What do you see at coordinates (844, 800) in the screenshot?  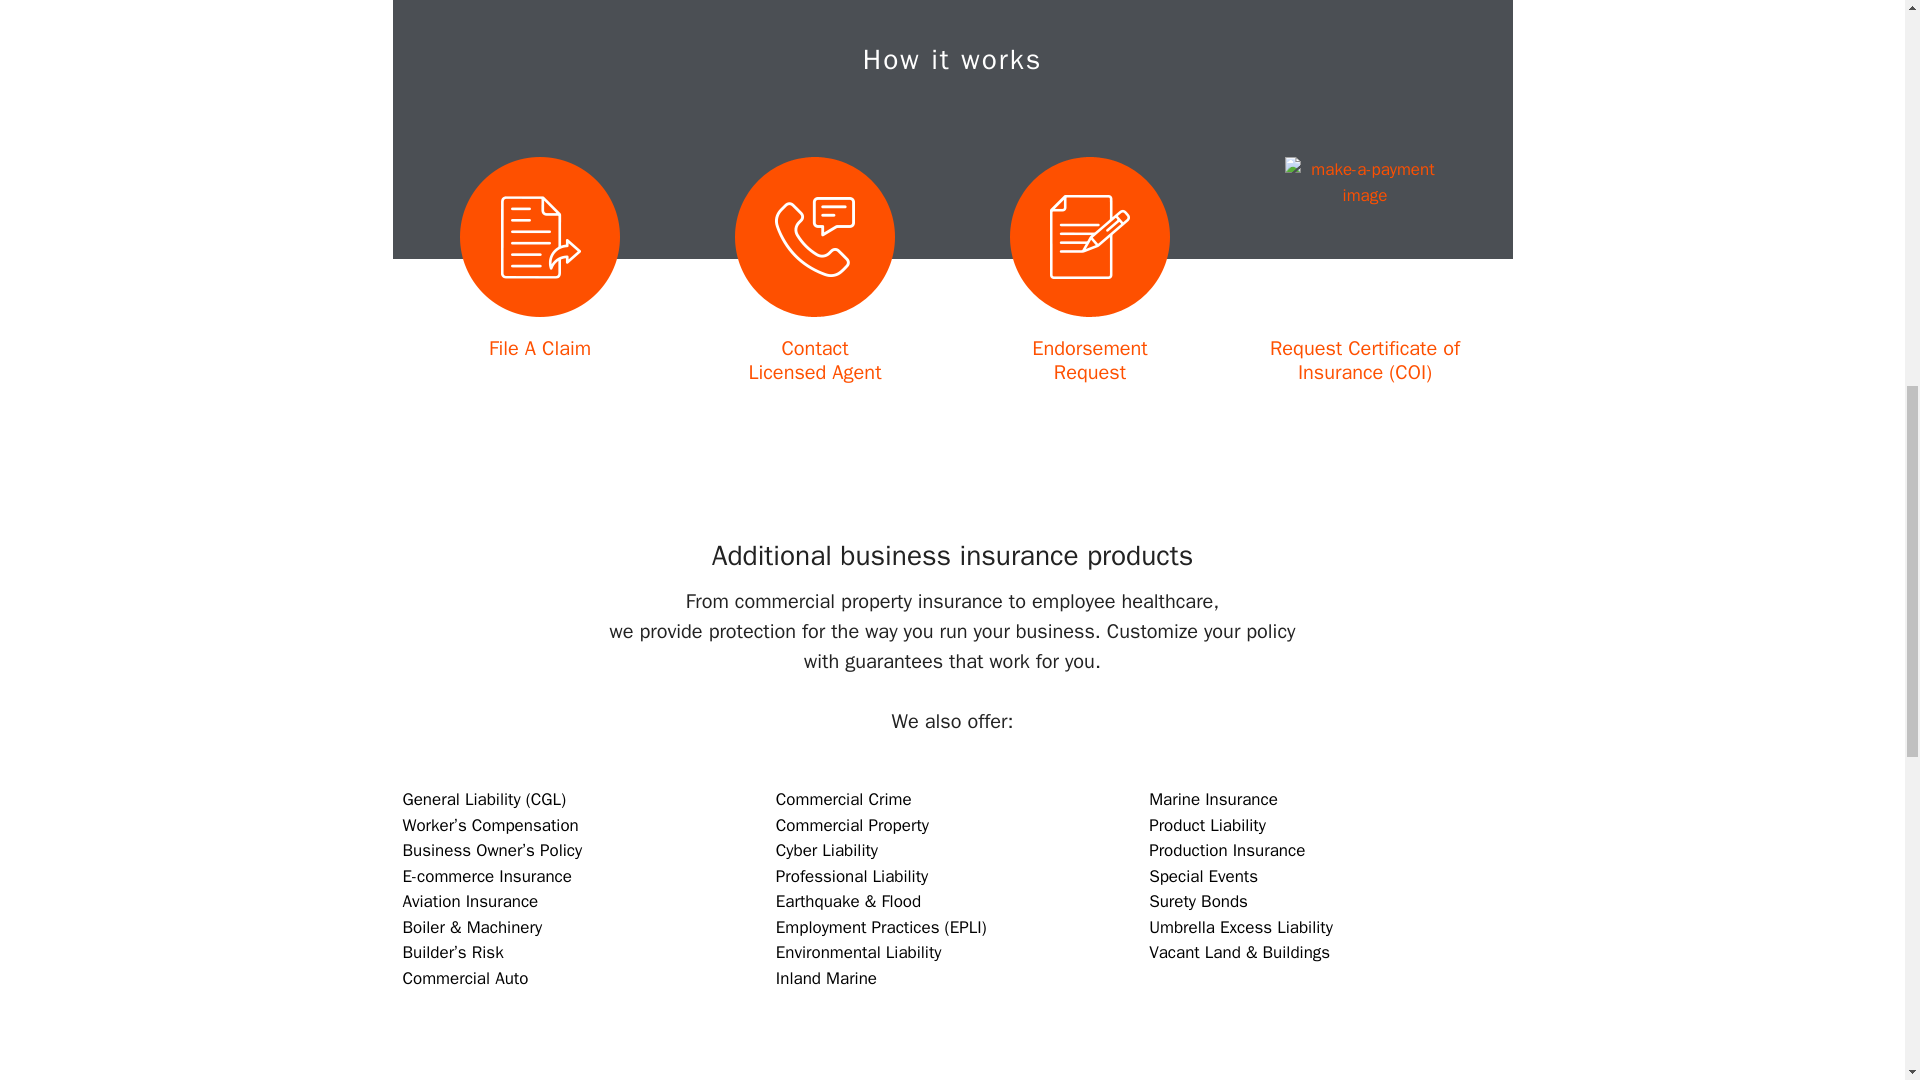 I see `File A Claim` at bounding box center [844, 800].